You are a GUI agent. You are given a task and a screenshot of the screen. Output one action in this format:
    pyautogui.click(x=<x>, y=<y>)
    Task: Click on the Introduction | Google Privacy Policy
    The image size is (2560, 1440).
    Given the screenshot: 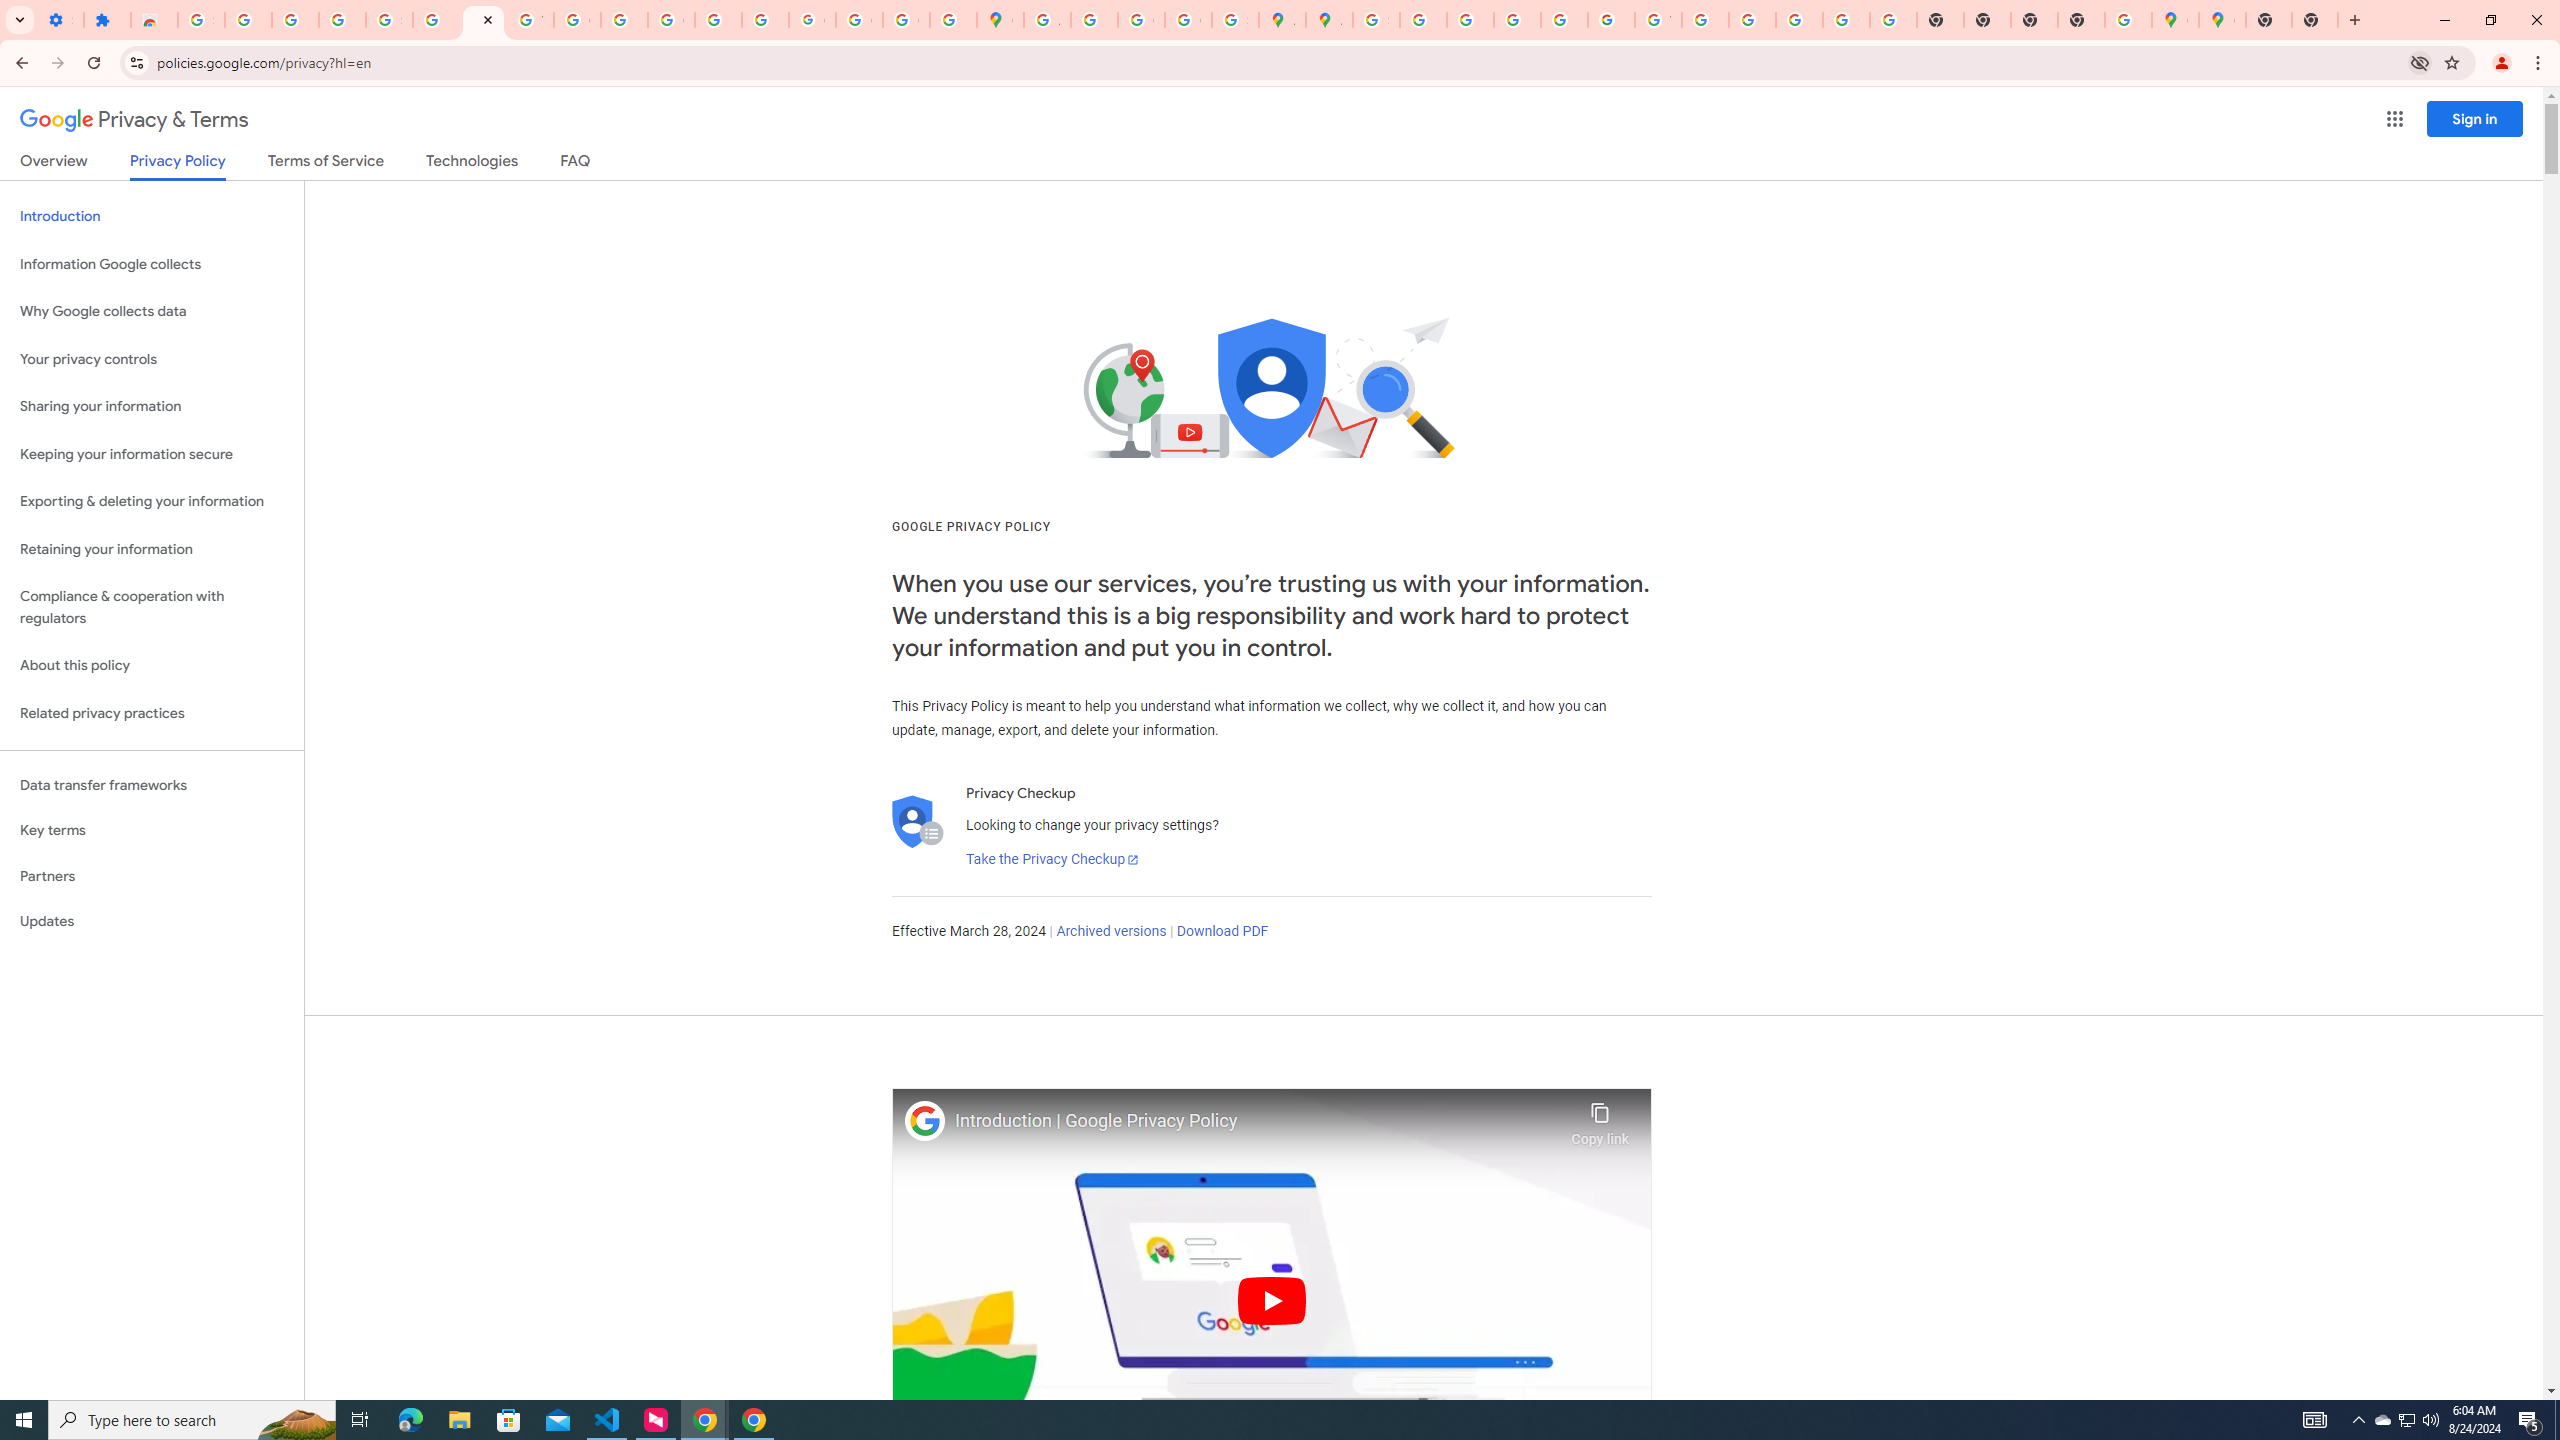 What is the action you would take?
    pyautogui.click(x=1258, y=1121)
    